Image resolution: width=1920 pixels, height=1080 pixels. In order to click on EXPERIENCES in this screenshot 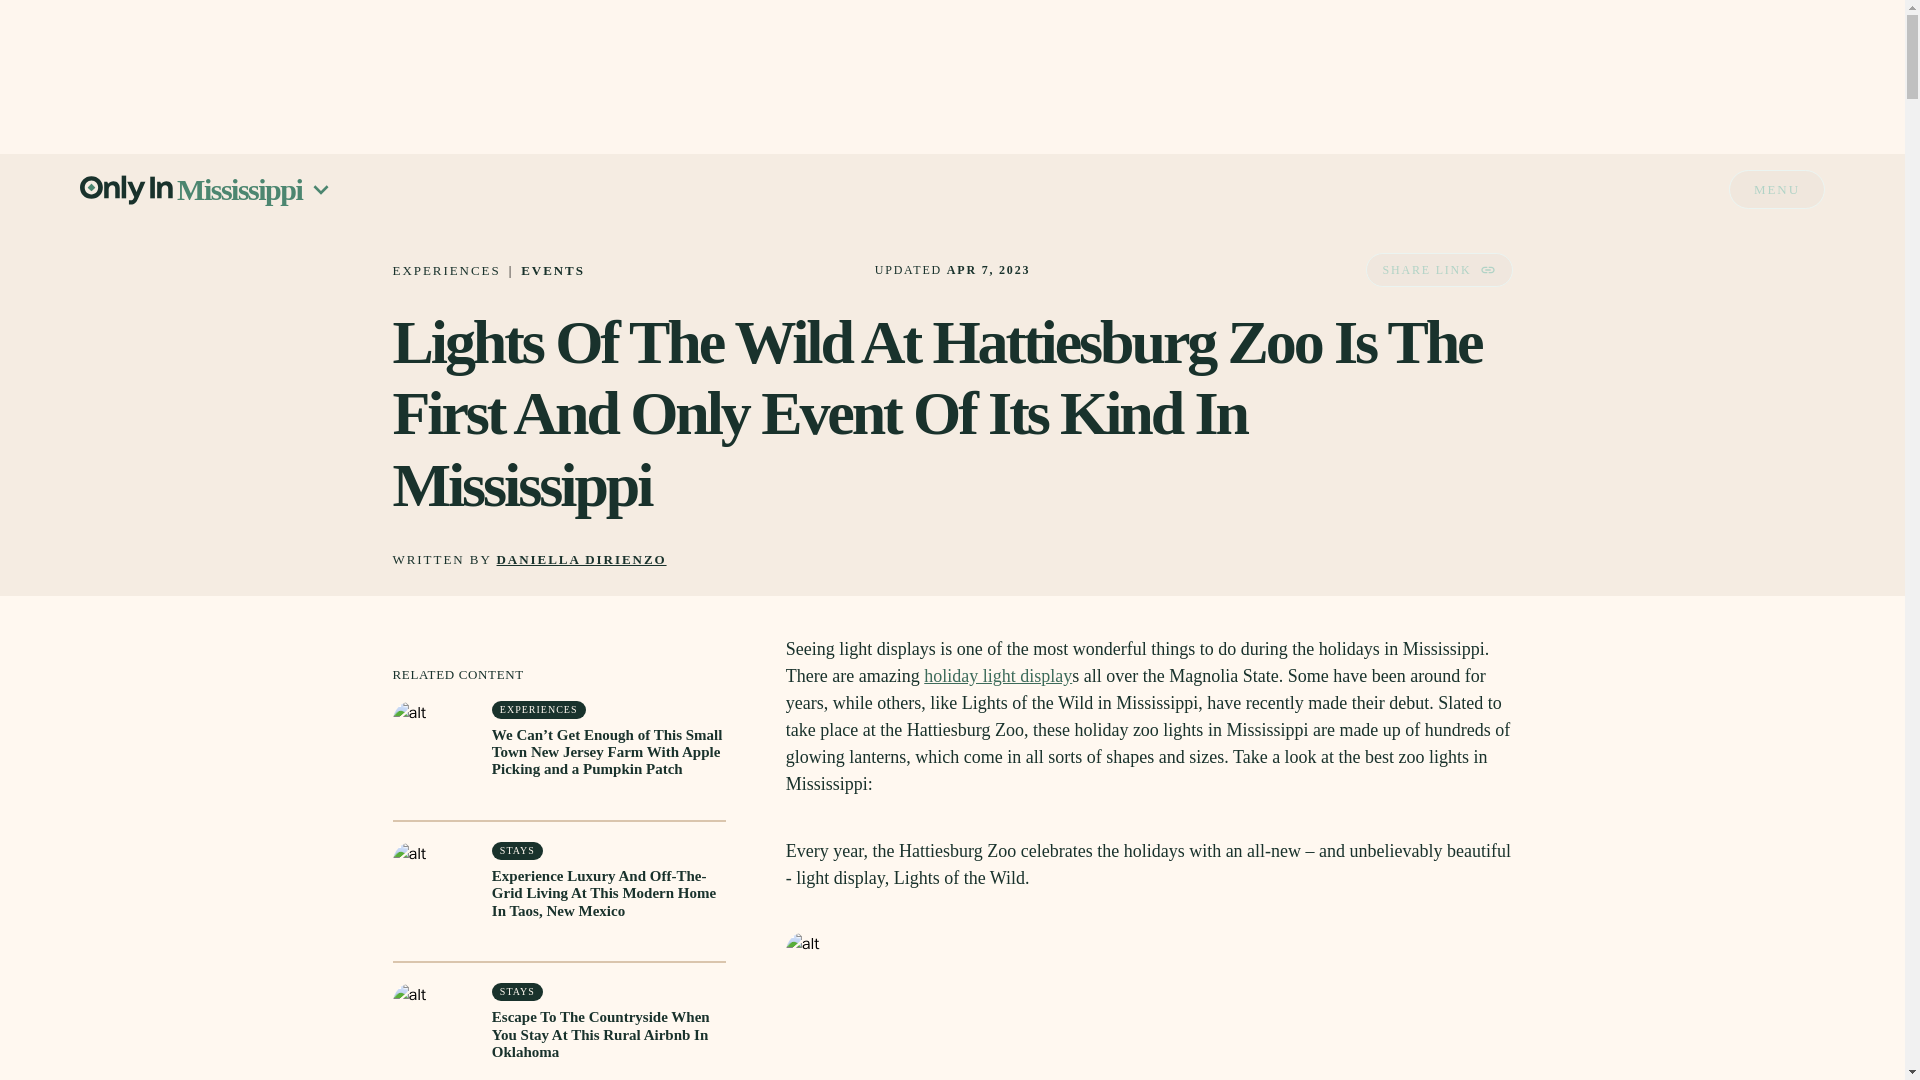, I will do `click(445, 270)`.